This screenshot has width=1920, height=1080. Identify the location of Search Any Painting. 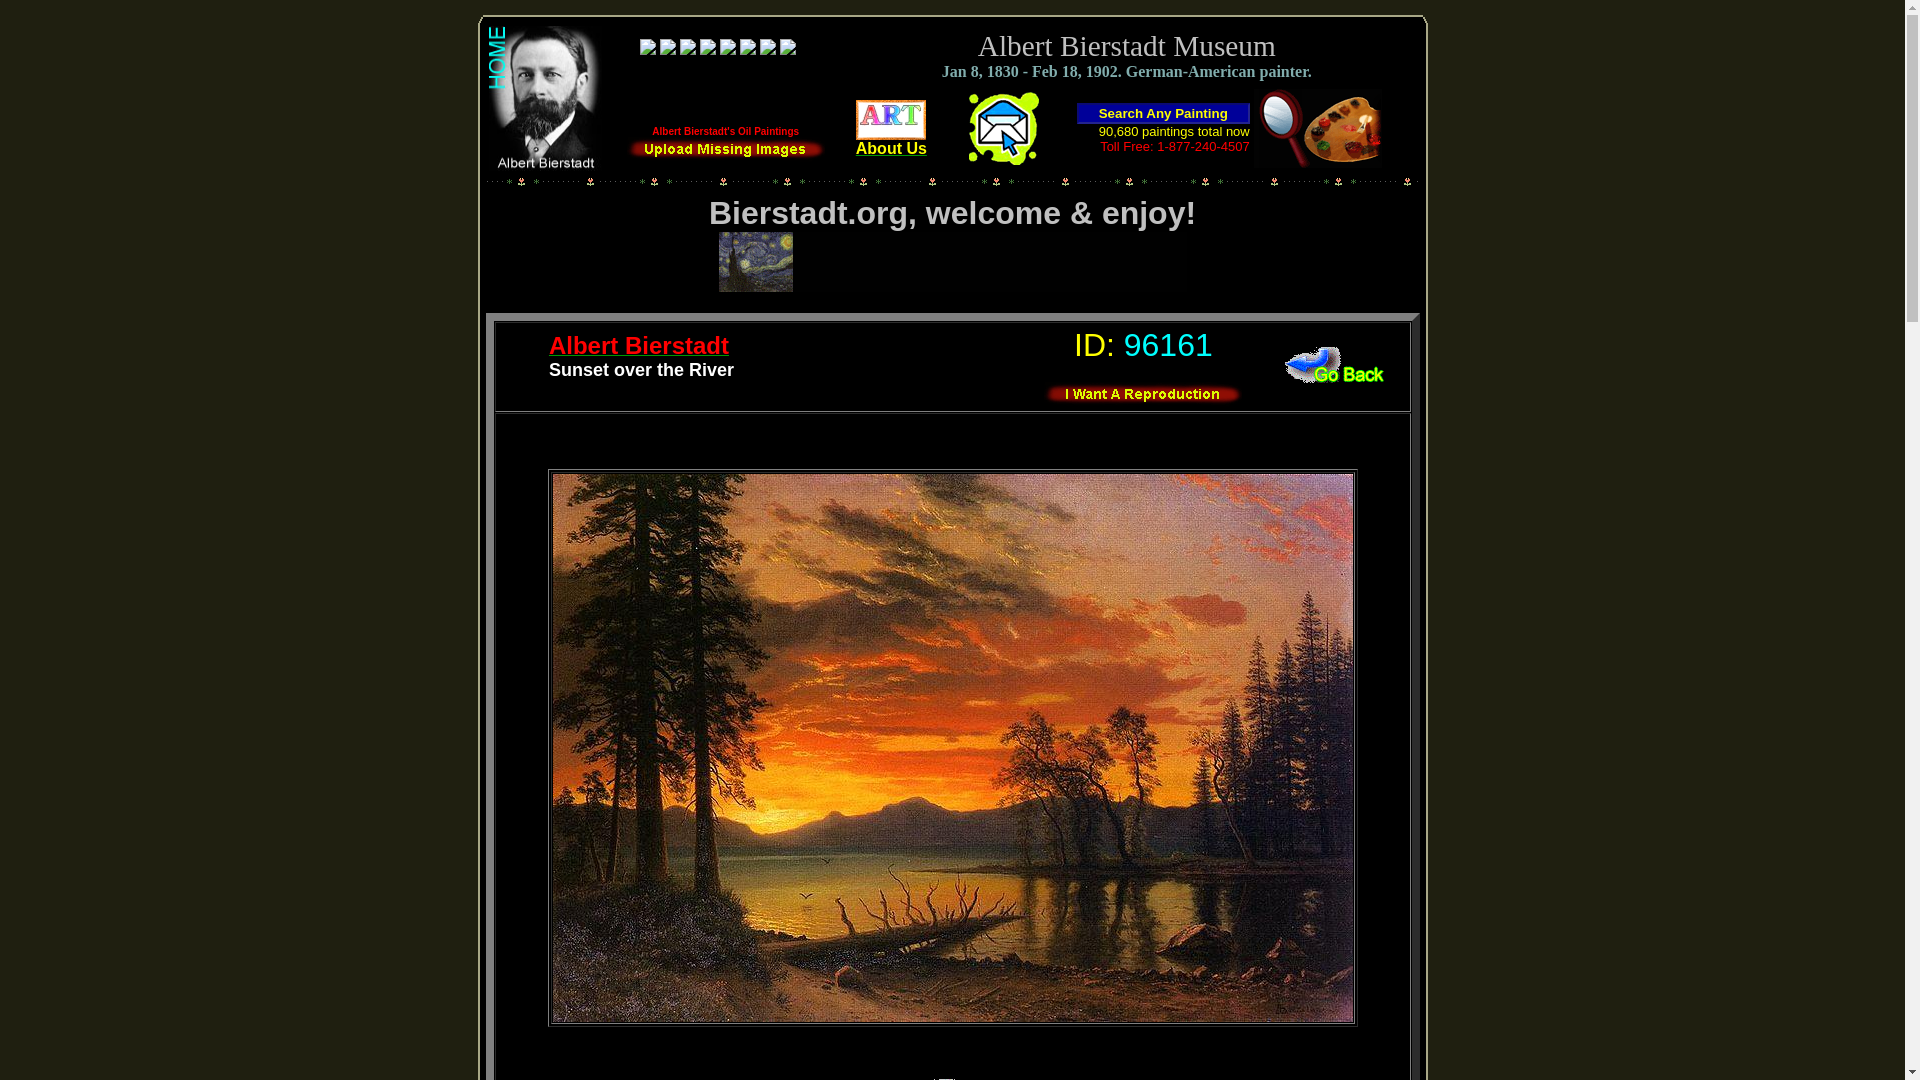
(1163, 113).